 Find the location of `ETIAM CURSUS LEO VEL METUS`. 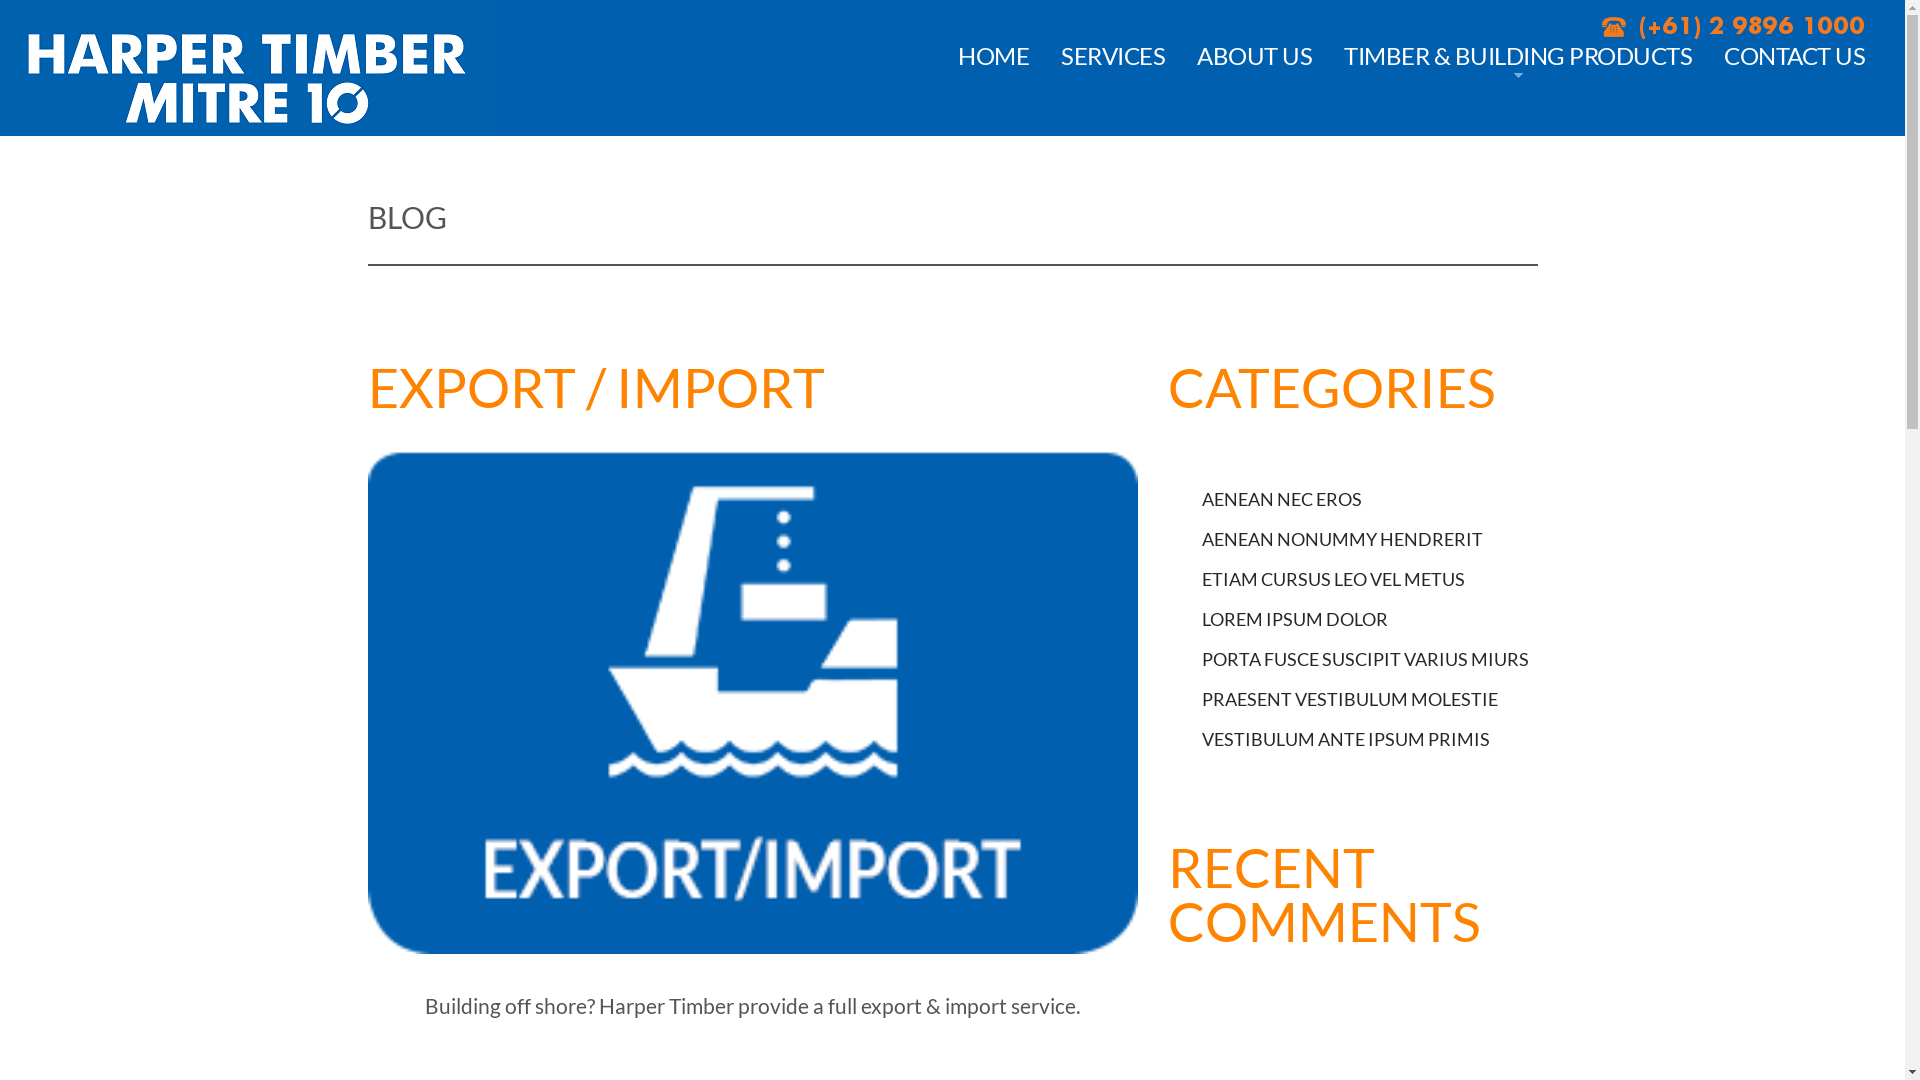

ETIAM CURSUS LEO VEL METUS is located at coordinates (1334, 579).